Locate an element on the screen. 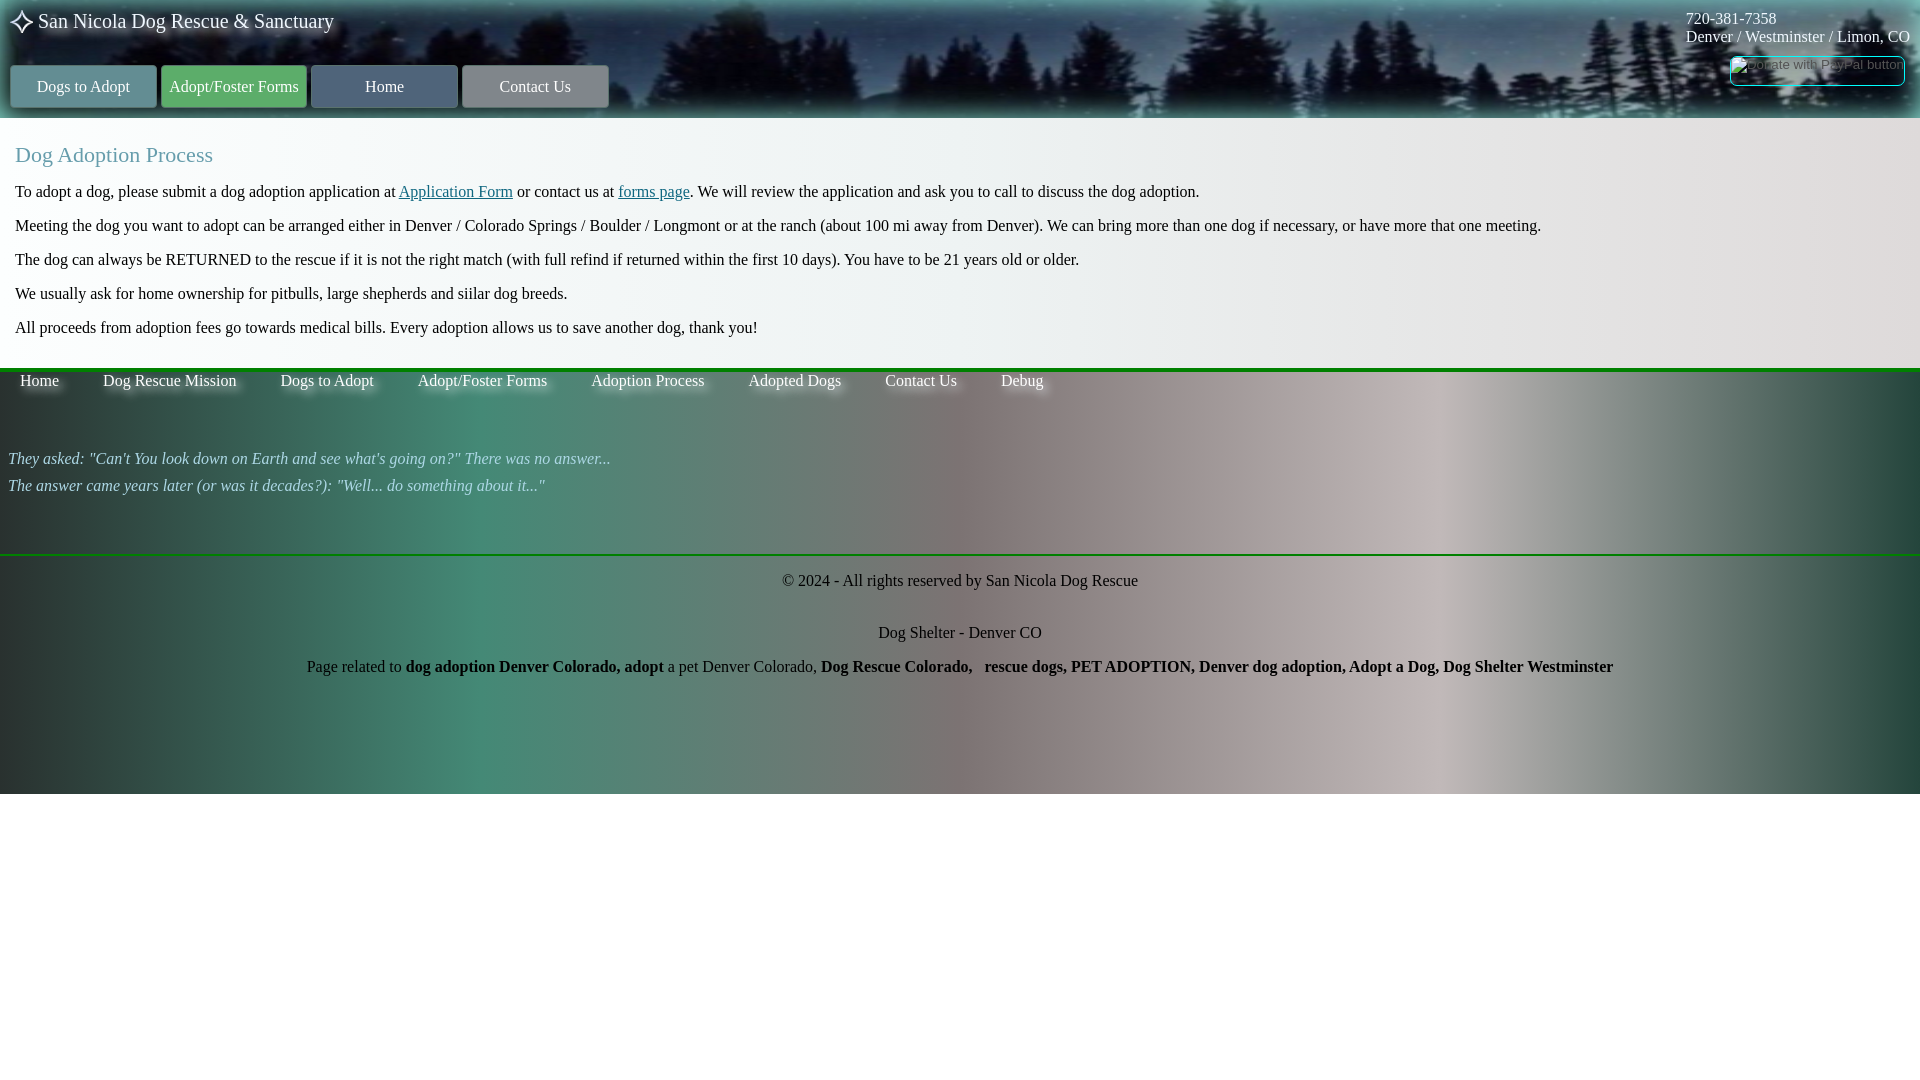  Adoption Process is located at coordinates (646, 385).